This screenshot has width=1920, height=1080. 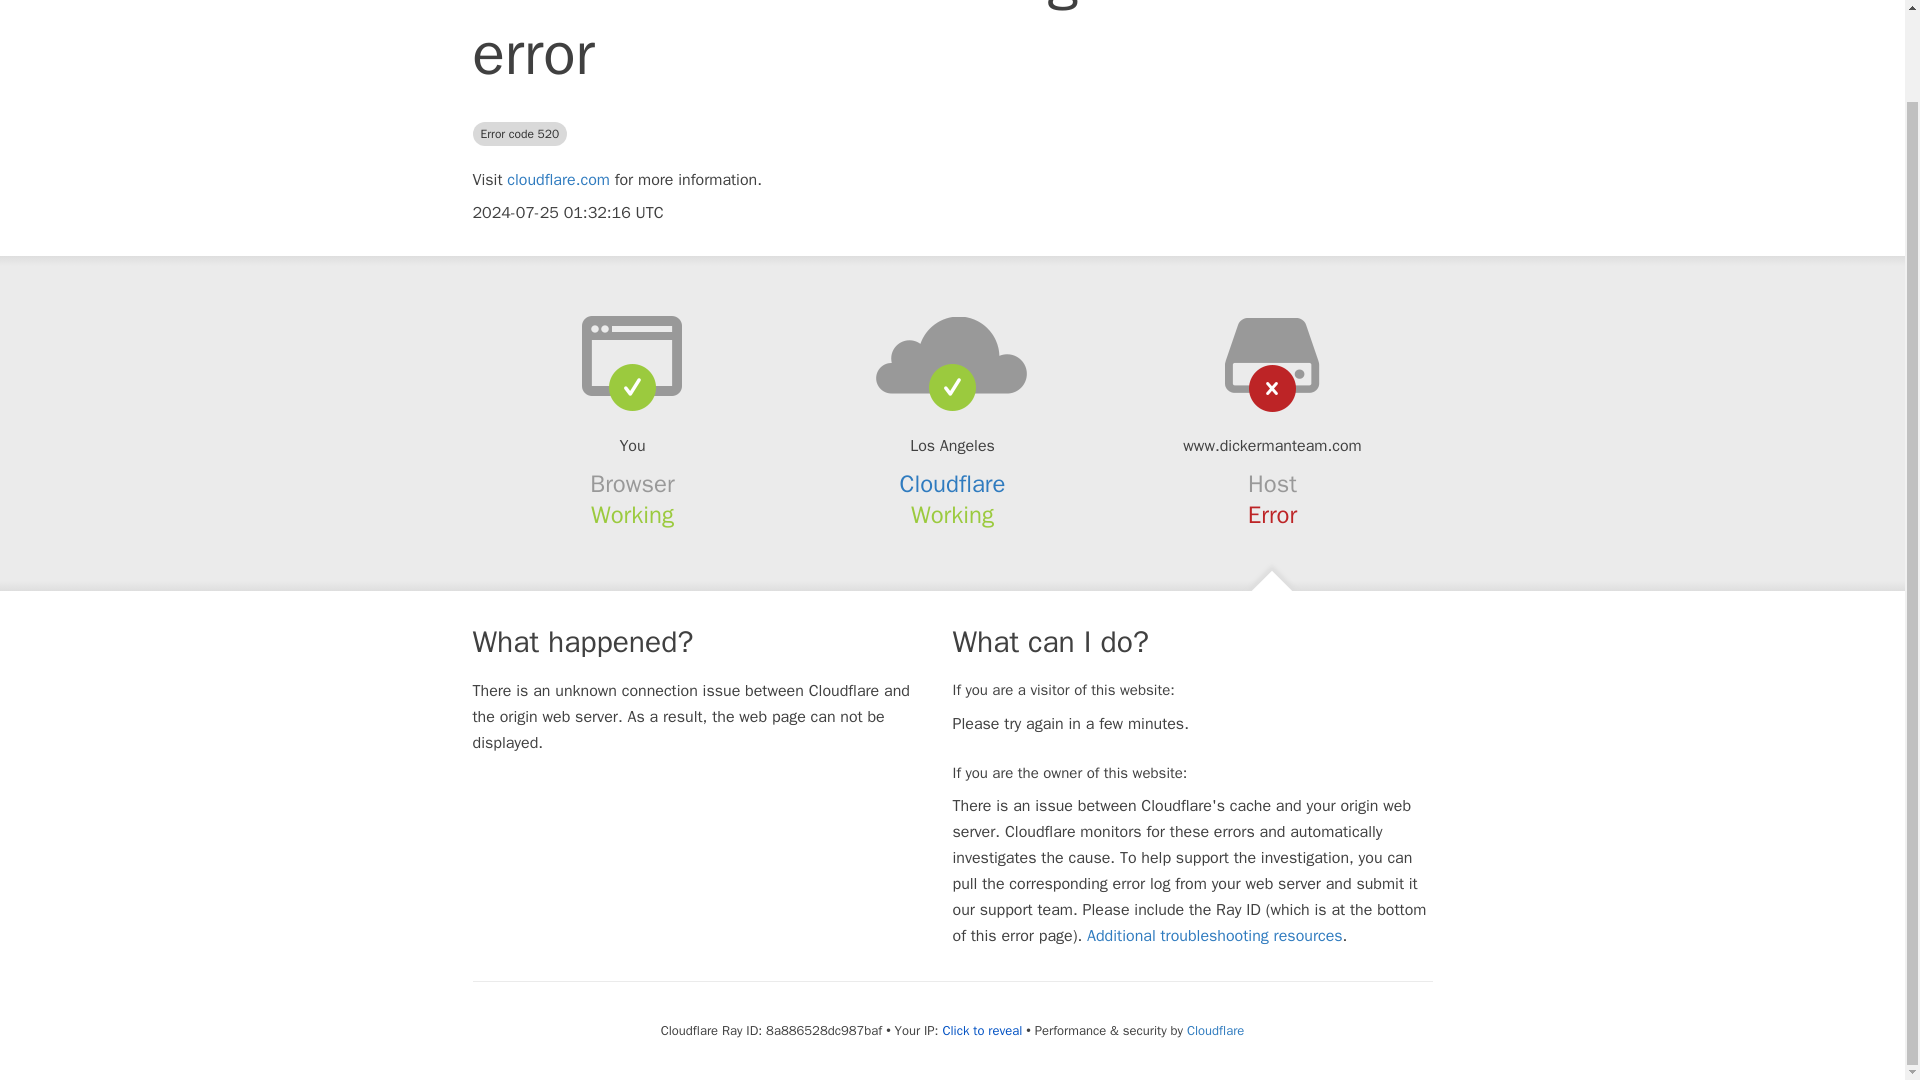 What do you see at coordinates (953, 483) in the screenshot?
I see `Cloudflare` at bounding box center [953, 483].